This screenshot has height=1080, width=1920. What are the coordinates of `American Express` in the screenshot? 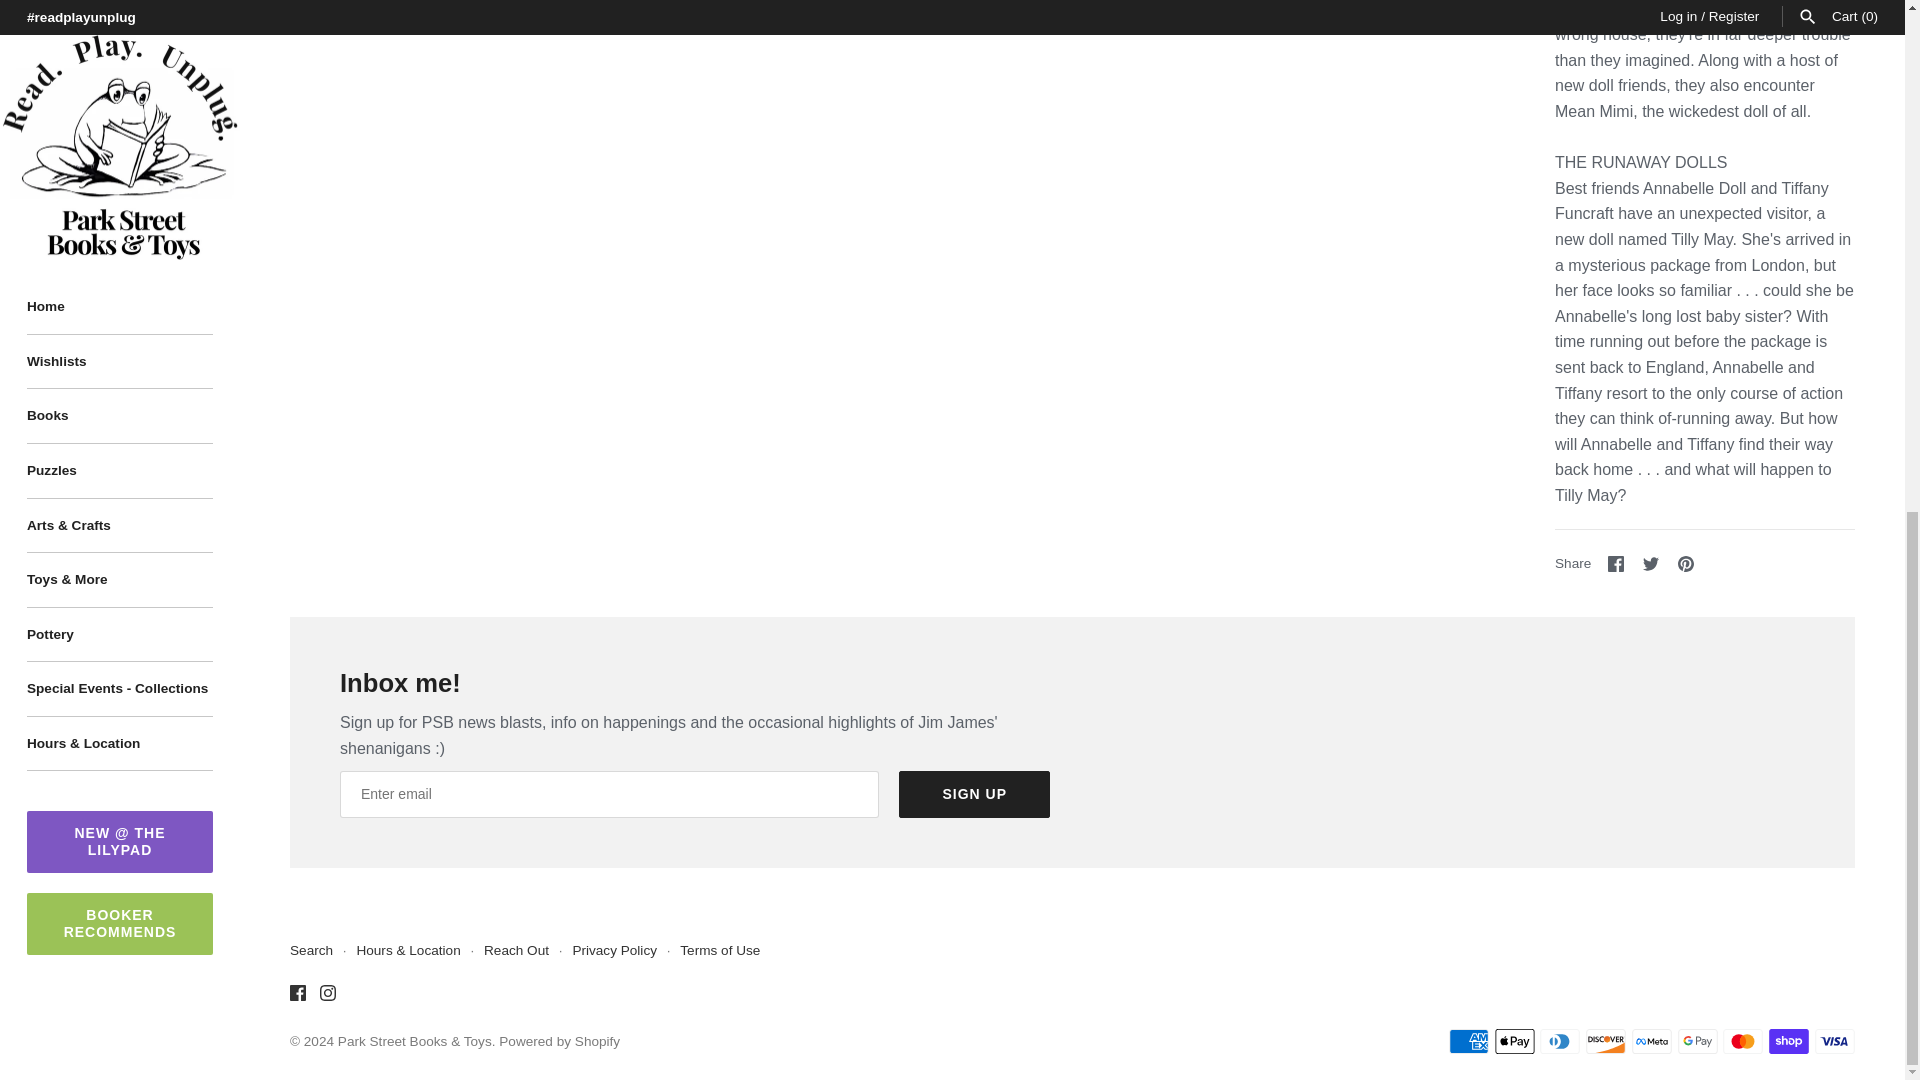 It's located at (1469, 1042).